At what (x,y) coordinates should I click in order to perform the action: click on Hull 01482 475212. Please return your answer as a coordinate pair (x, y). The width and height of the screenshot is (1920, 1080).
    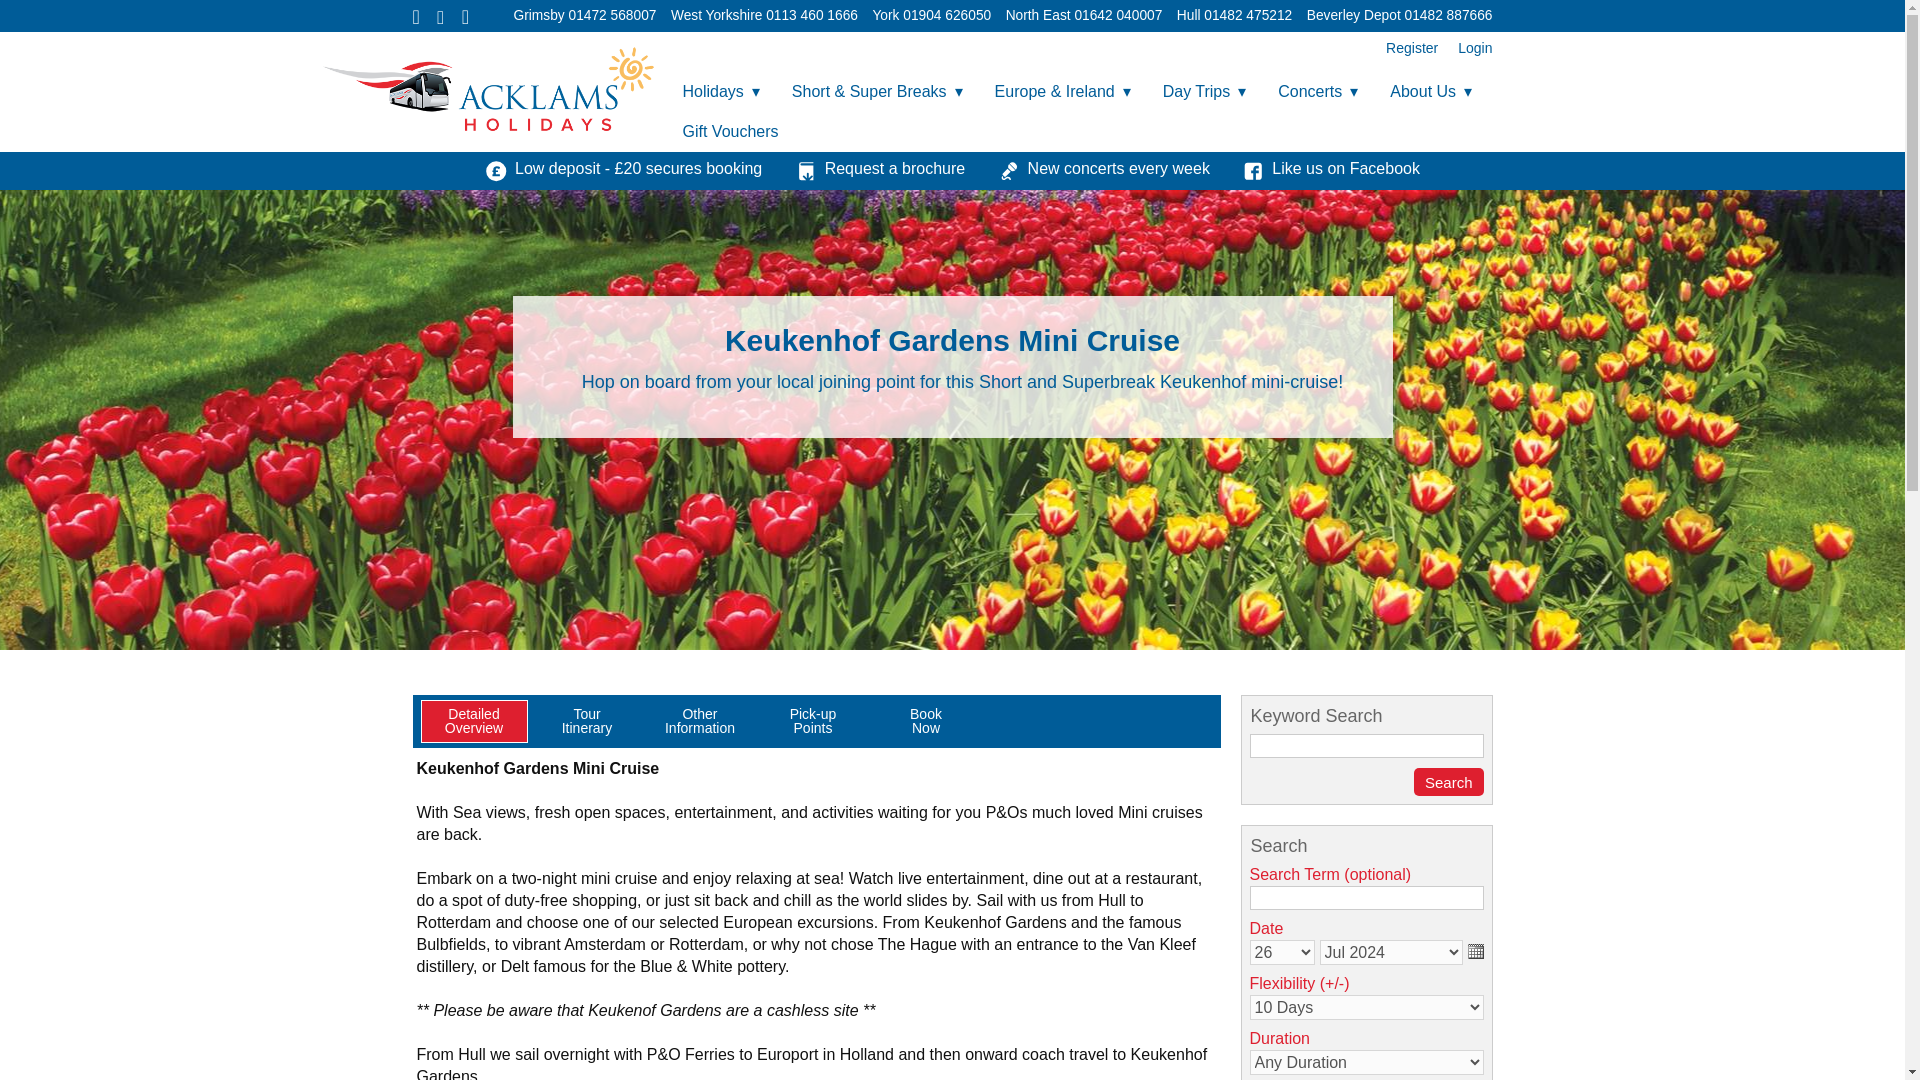
    Looking at the image, I should click on (1234, 14).